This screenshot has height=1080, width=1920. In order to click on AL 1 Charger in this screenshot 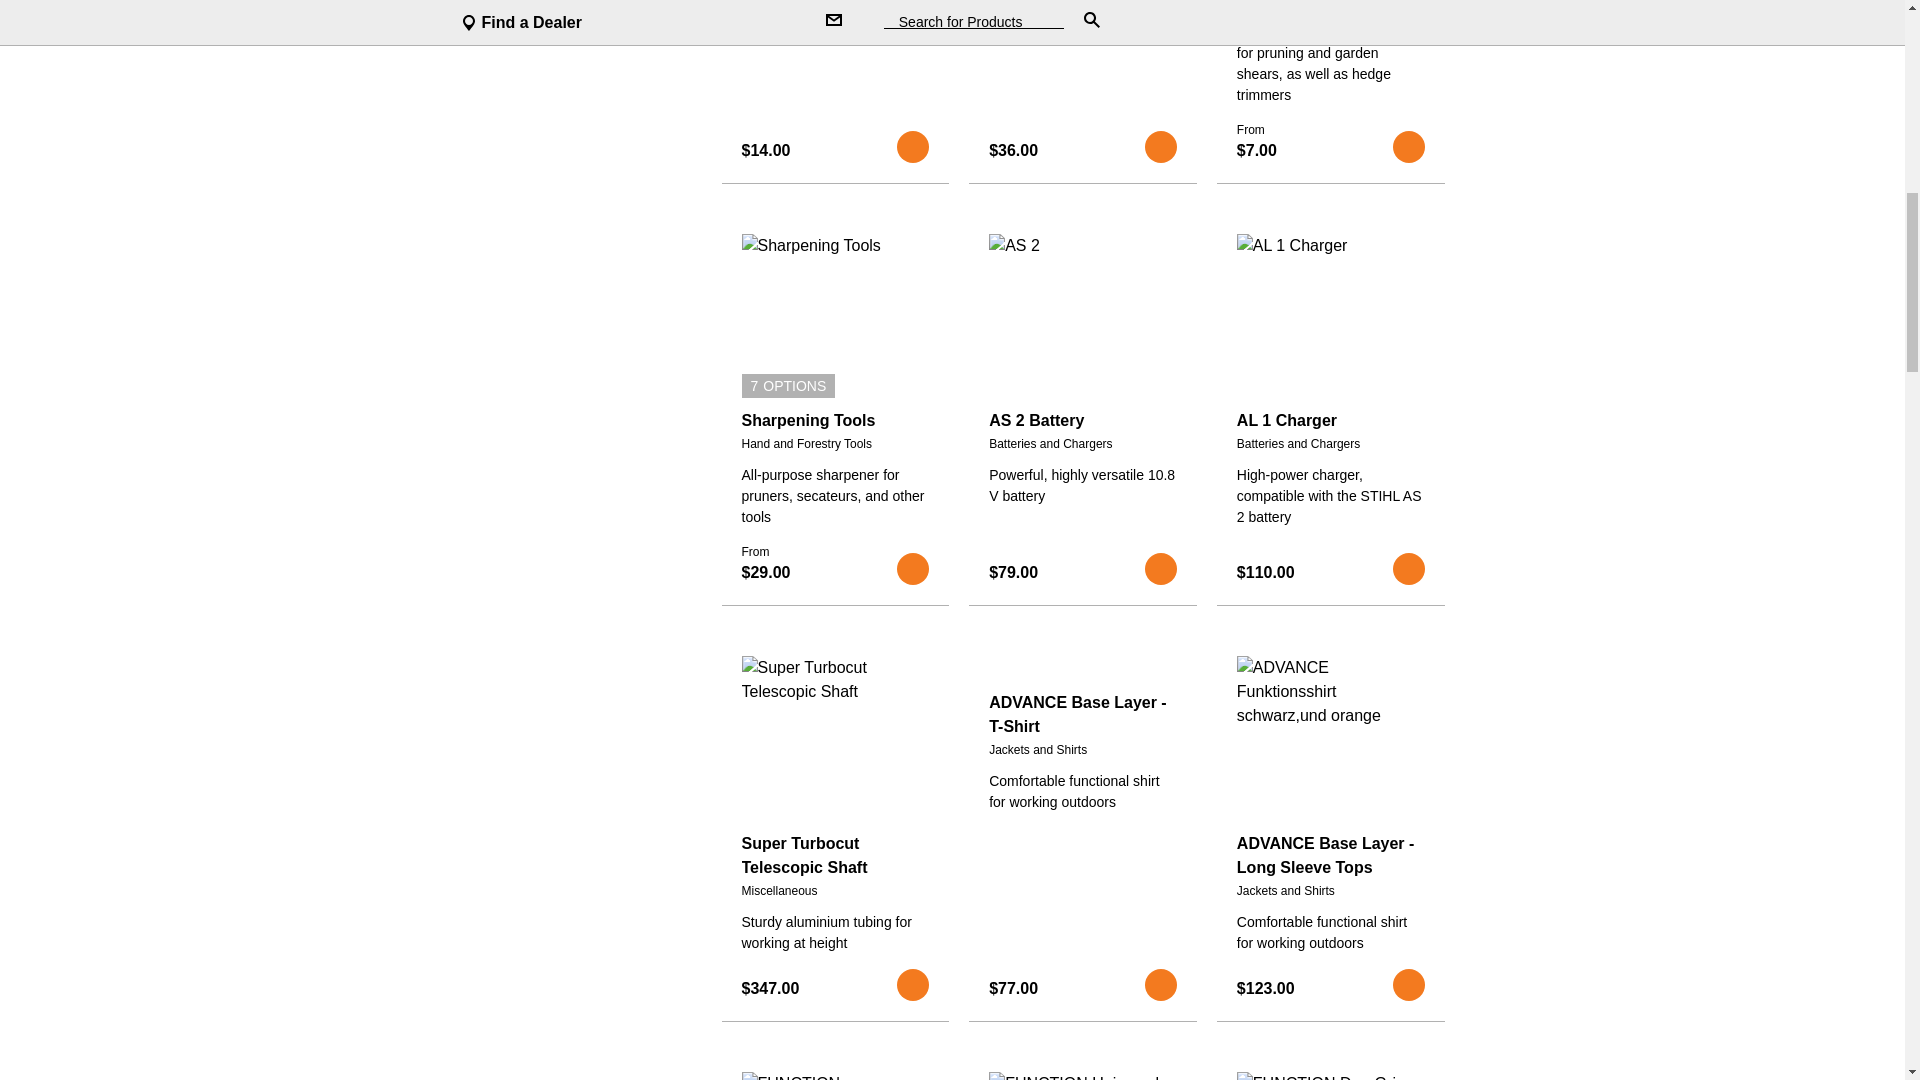, I will do `click(1330, 421)`.